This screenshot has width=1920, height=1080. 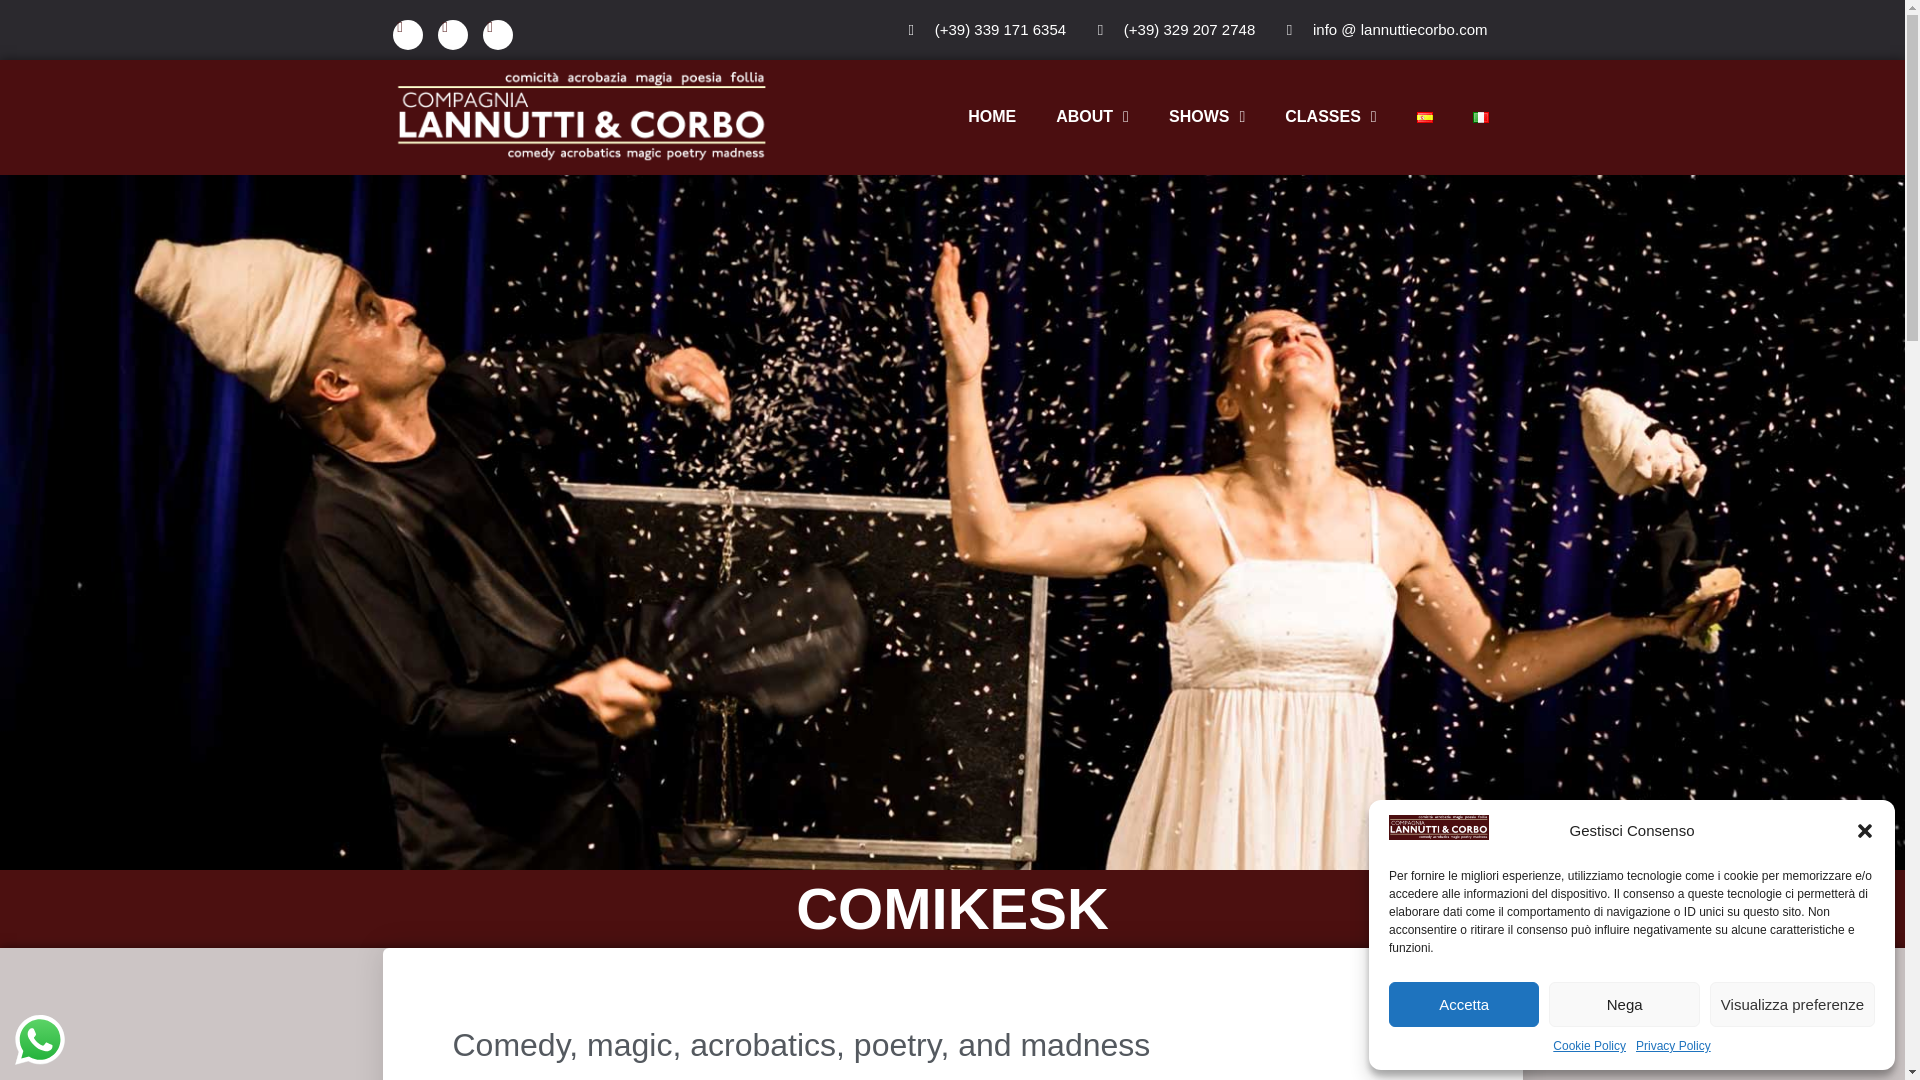 What do you see at coordinates (1330, 116) in the screenshot?
I see `CLASSES` at bounding box center [1330, 116].